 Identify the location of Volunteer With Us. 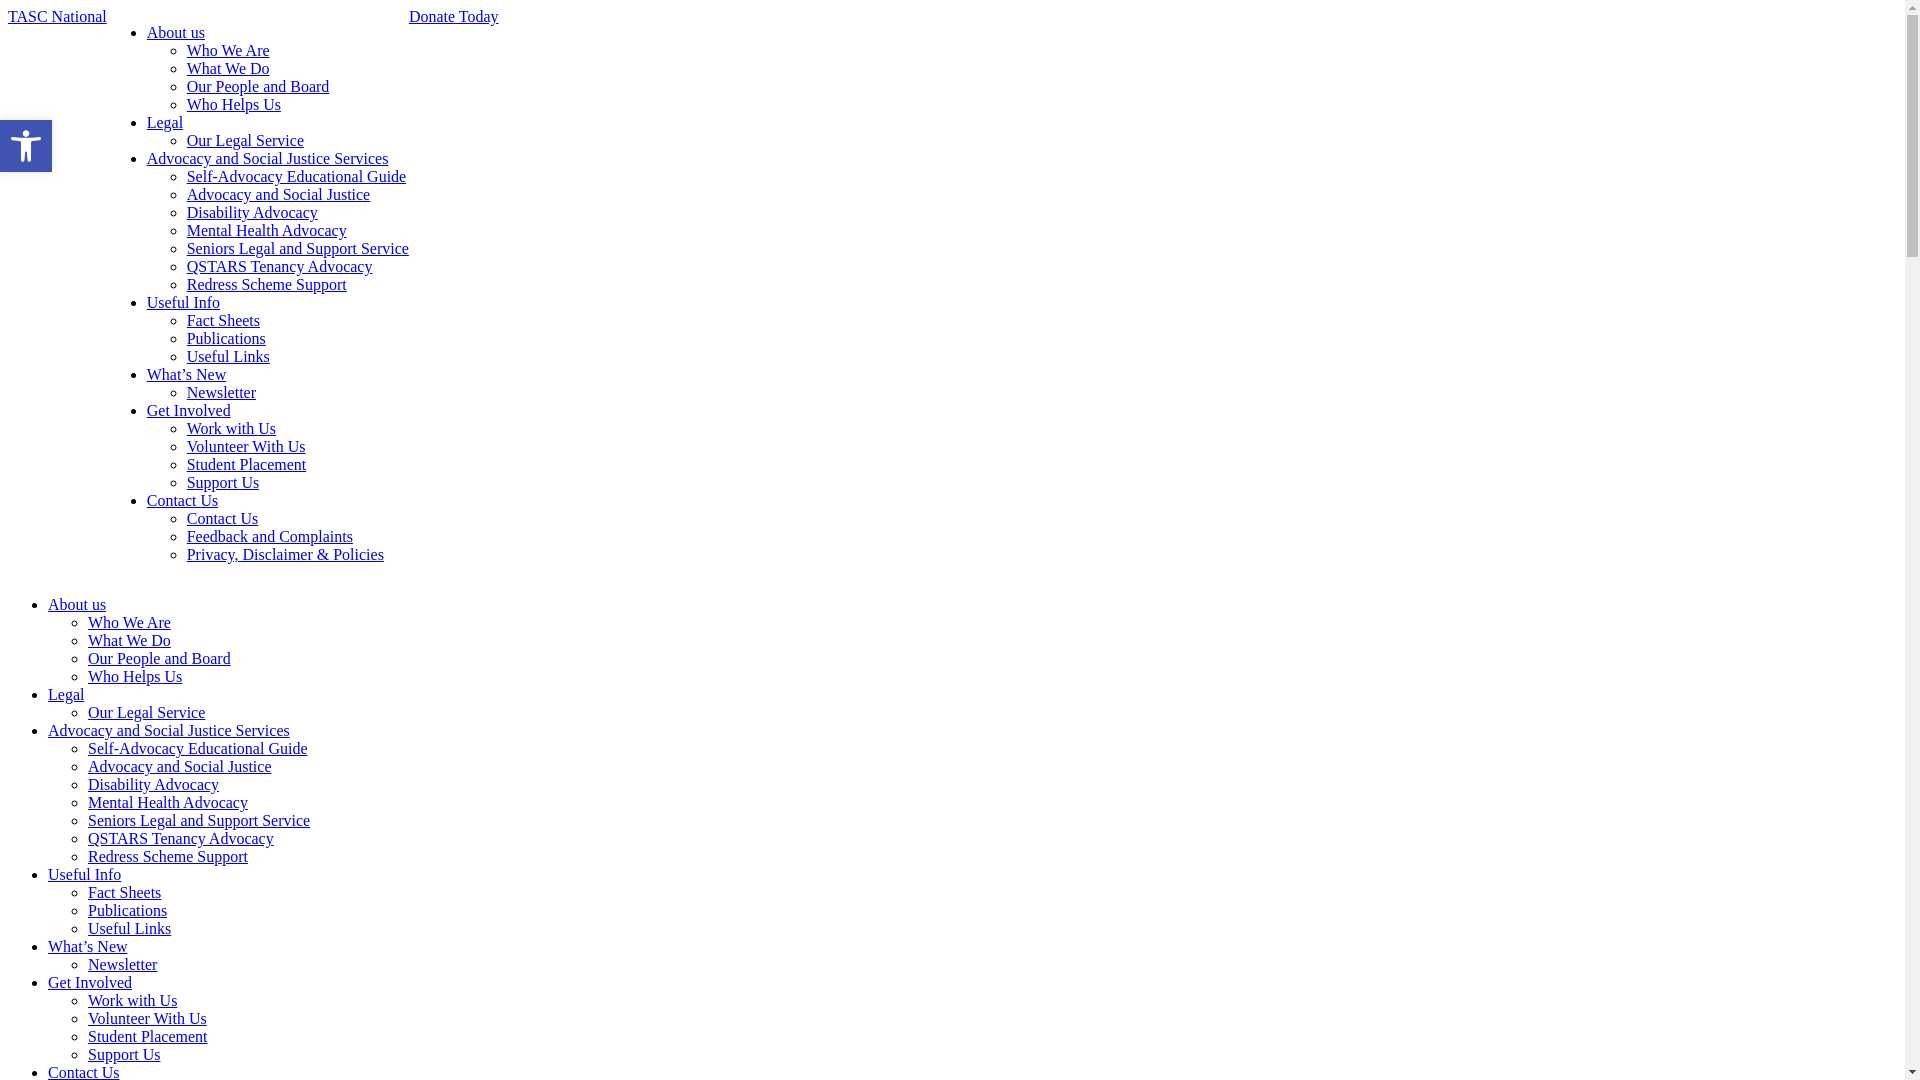
(246, 446).